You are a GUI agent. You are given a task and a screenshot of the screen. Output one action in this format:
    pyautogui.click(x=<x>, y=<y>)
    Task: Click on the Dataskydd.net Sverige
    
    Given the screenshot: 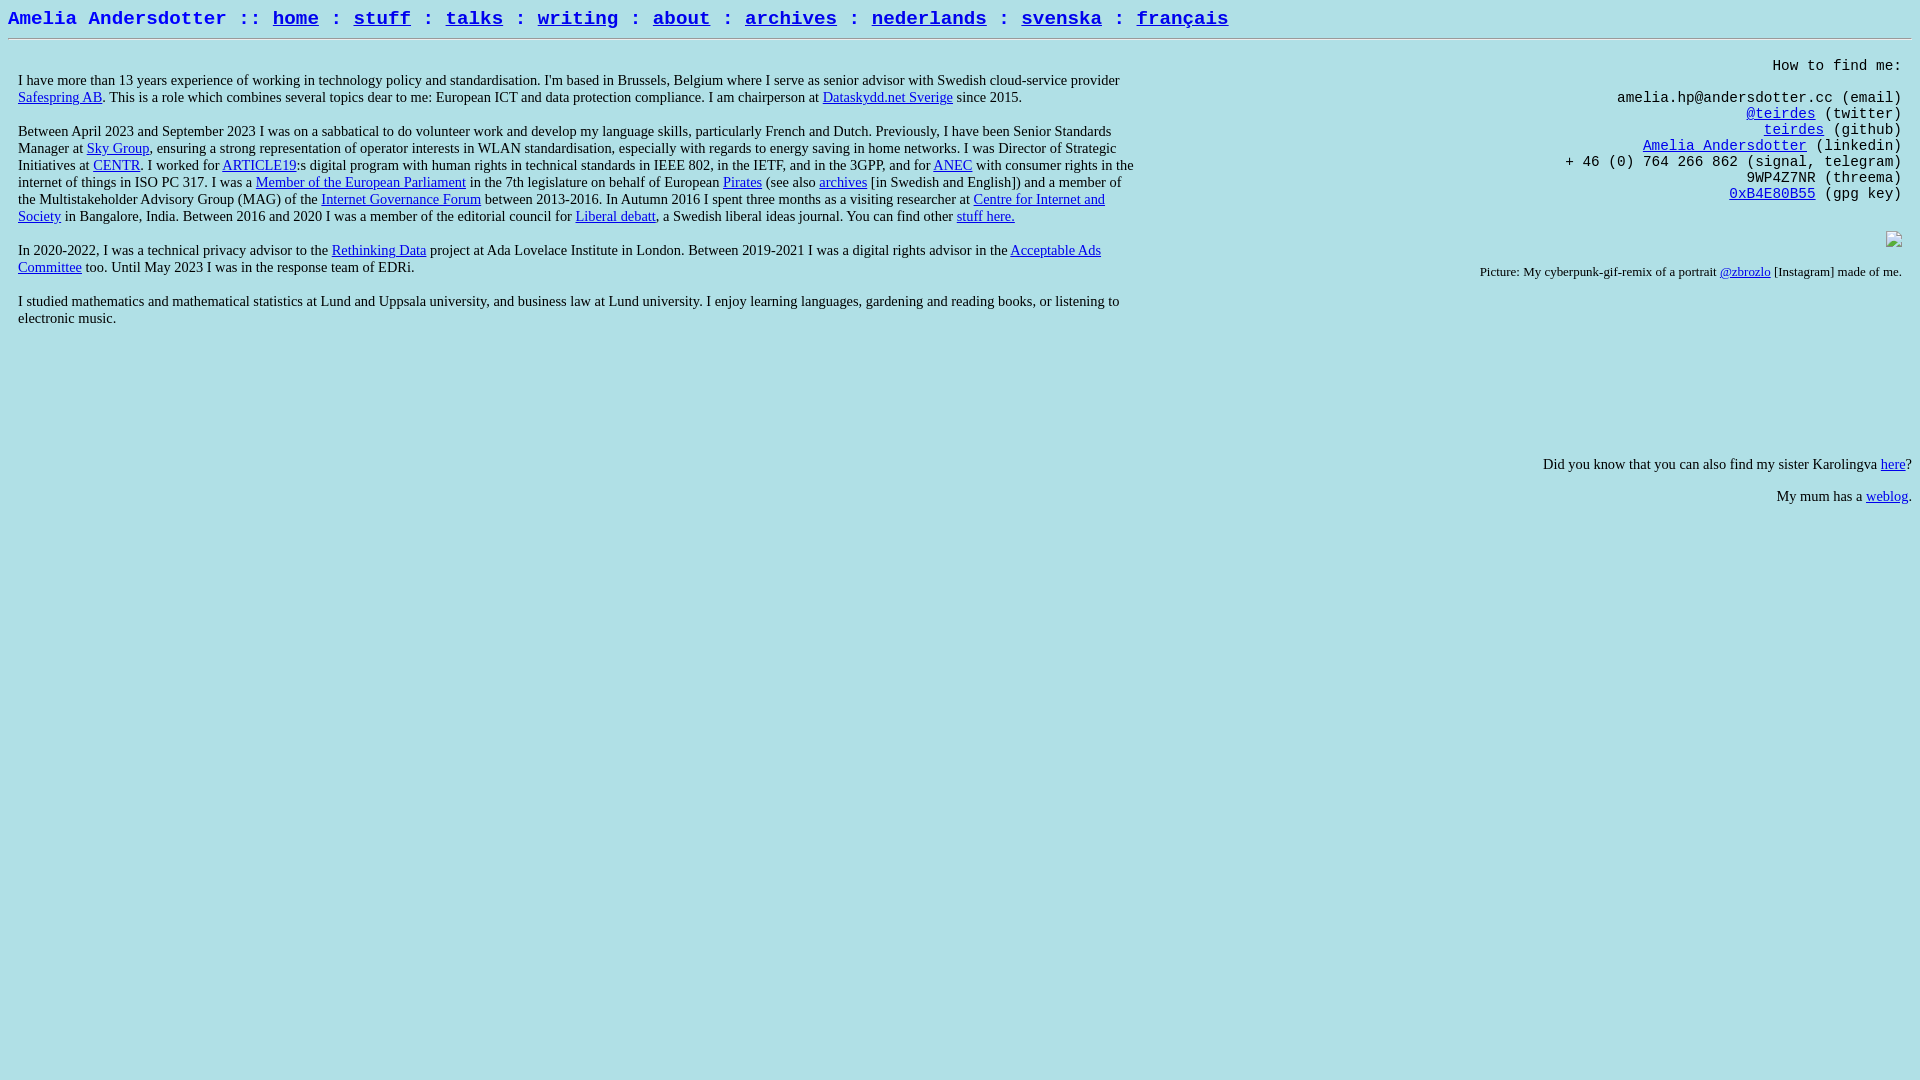 What is the action you would take?
    pyautogui.click(x=888, y=97)
    